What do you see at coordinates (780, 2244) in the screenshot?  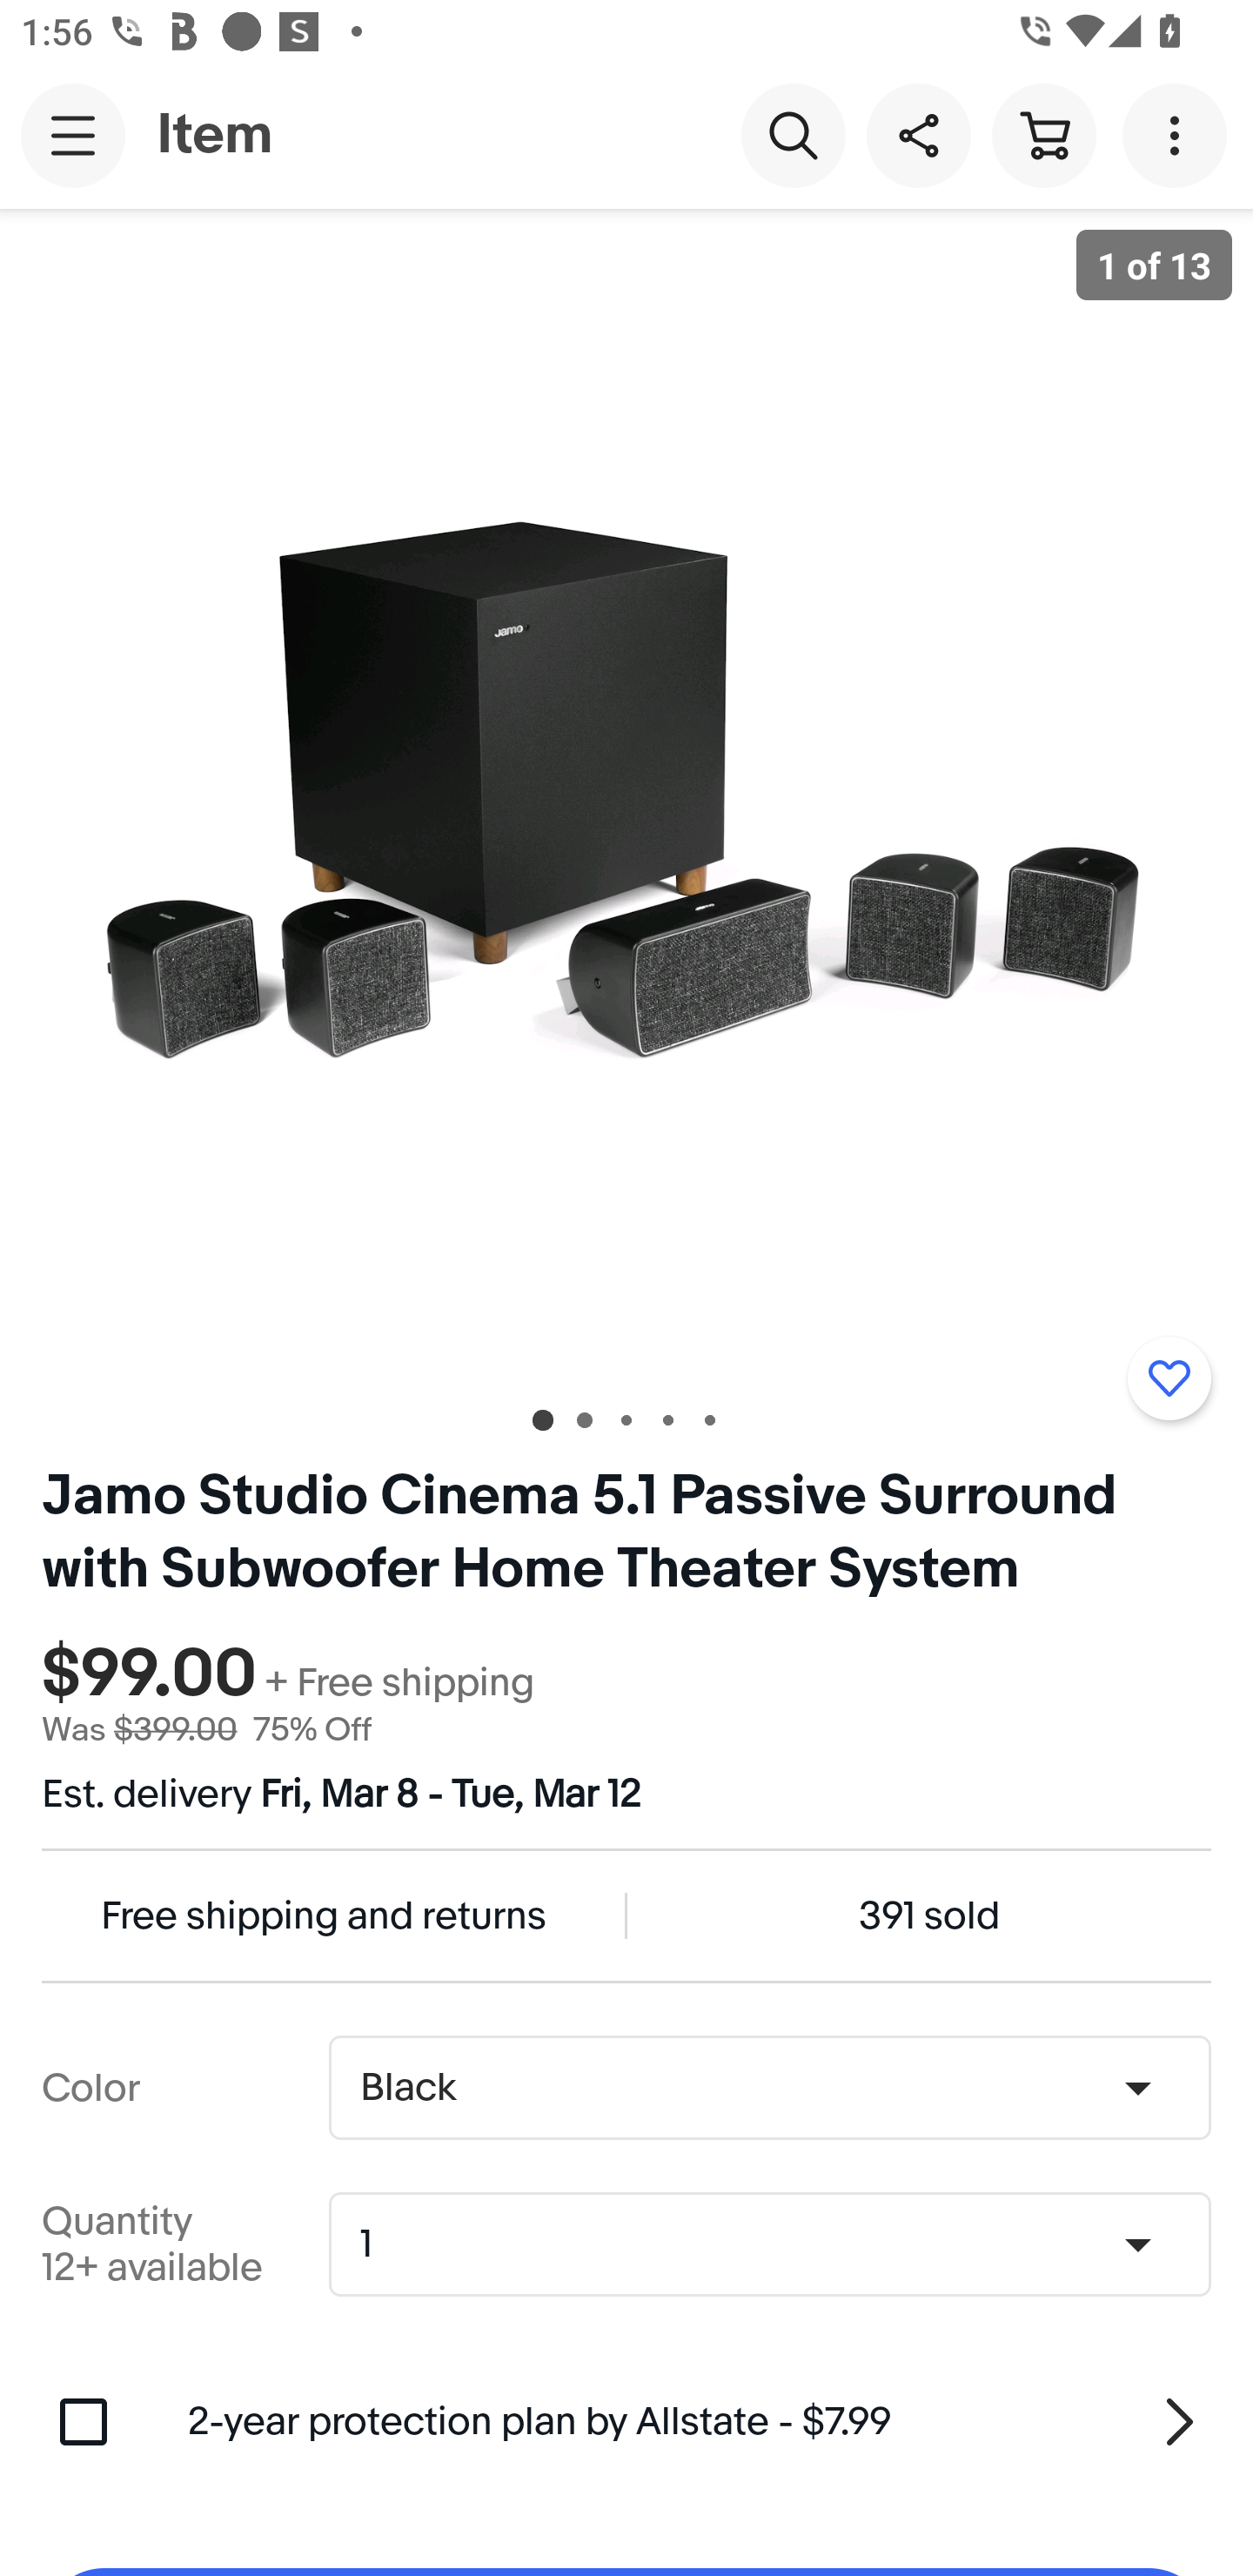 I see `Quantity,1,12+ available 1` at bounding box center [780, 2244].